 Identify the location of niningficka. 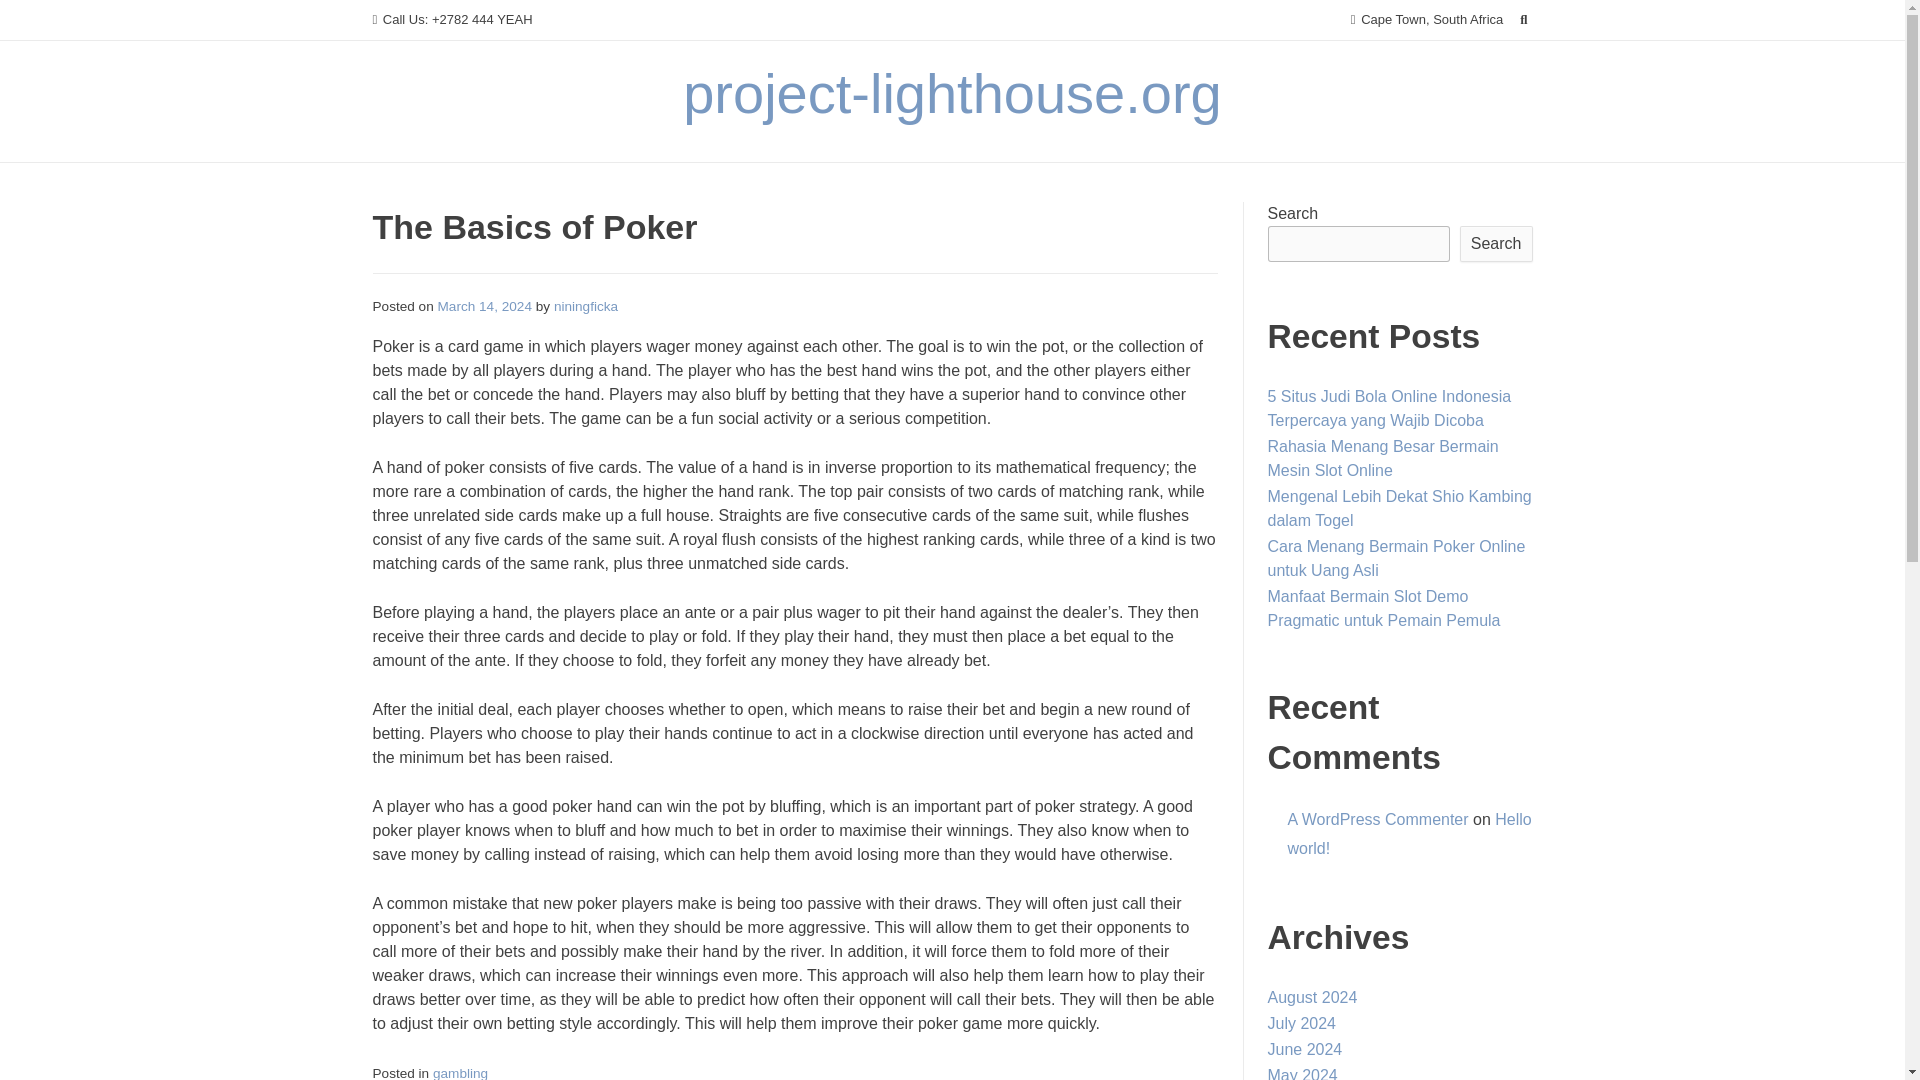
(586, 306).